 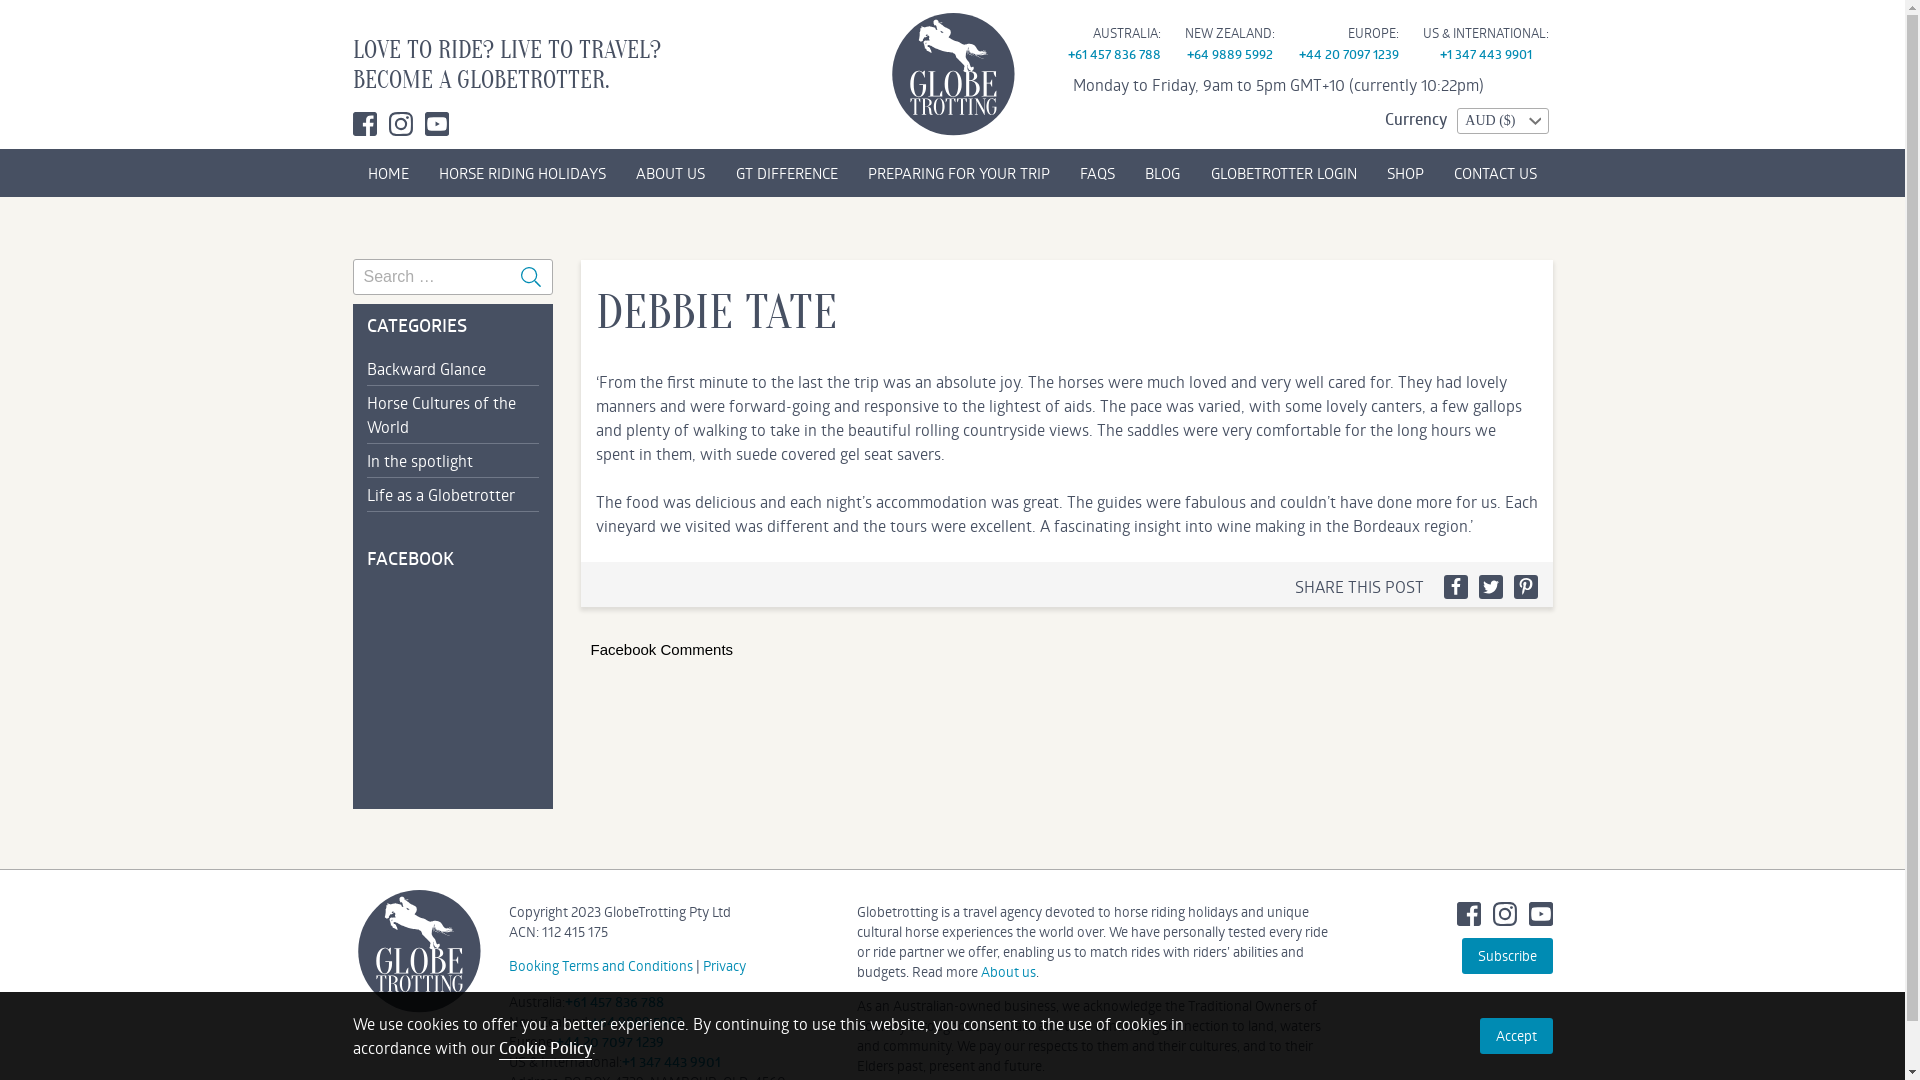 What do you see at coordinates (1468, 914) in the screenshot?
I see `Facebook` at bounding box center [1468, 914].